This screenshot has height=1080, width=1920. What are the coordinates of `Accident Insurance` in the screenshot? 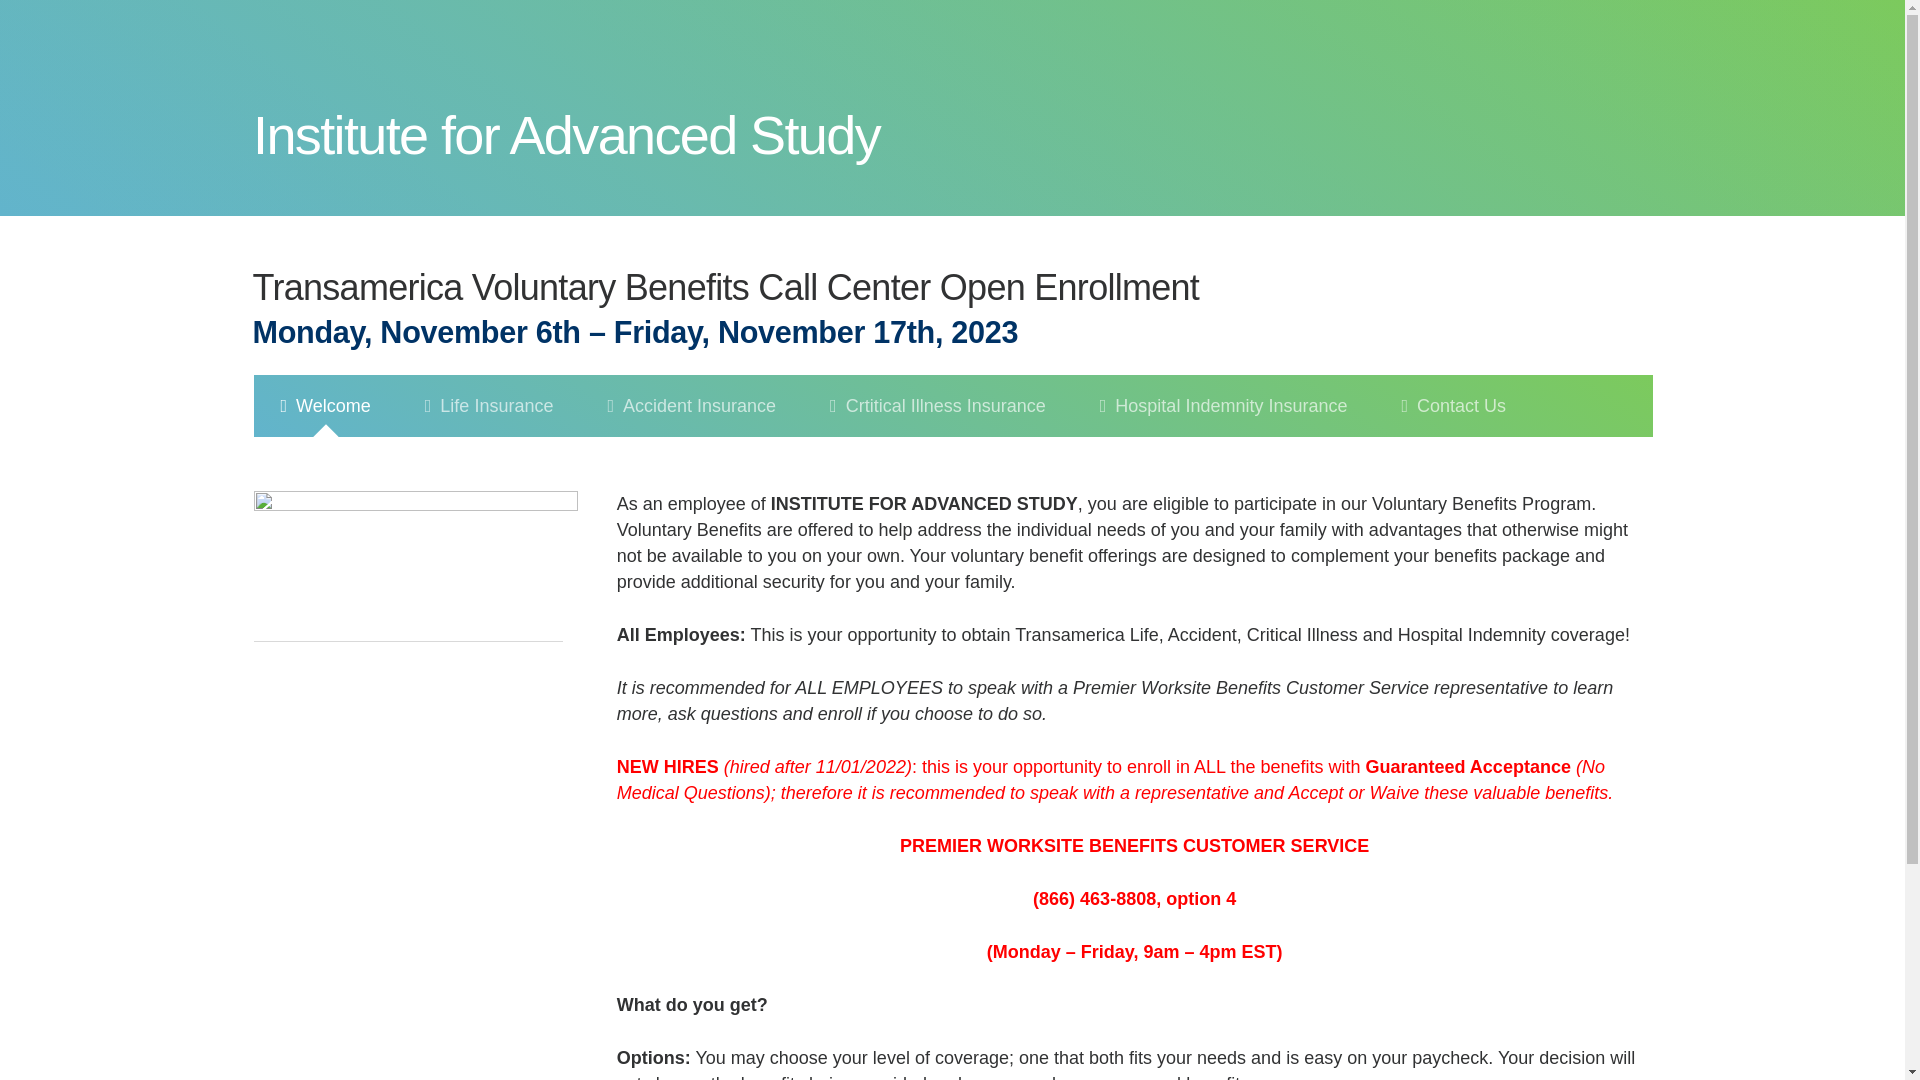 It's located at (690, 450).